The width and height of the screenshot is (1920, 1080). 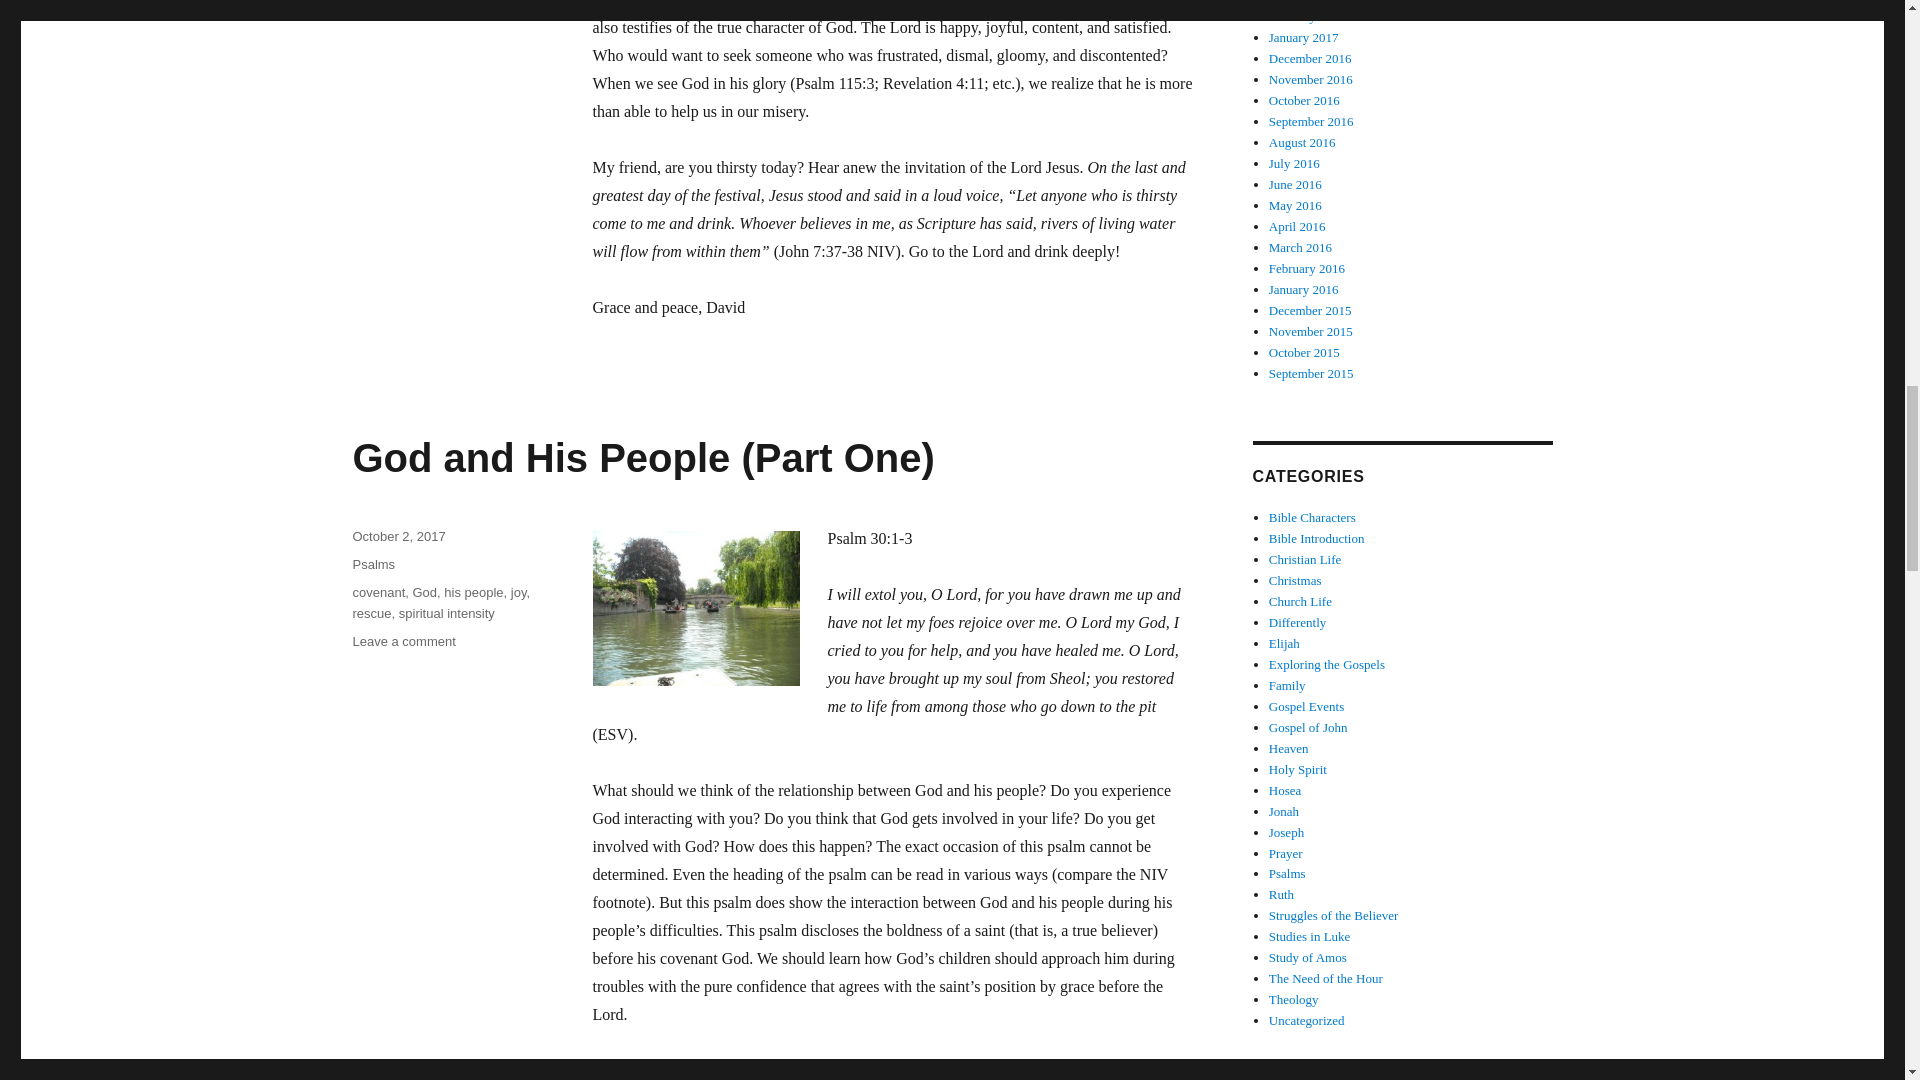 What do you see at coordinates (398, 536) in the screenshot?
I see `October 2, 2017` at bounding box center [398, 536].